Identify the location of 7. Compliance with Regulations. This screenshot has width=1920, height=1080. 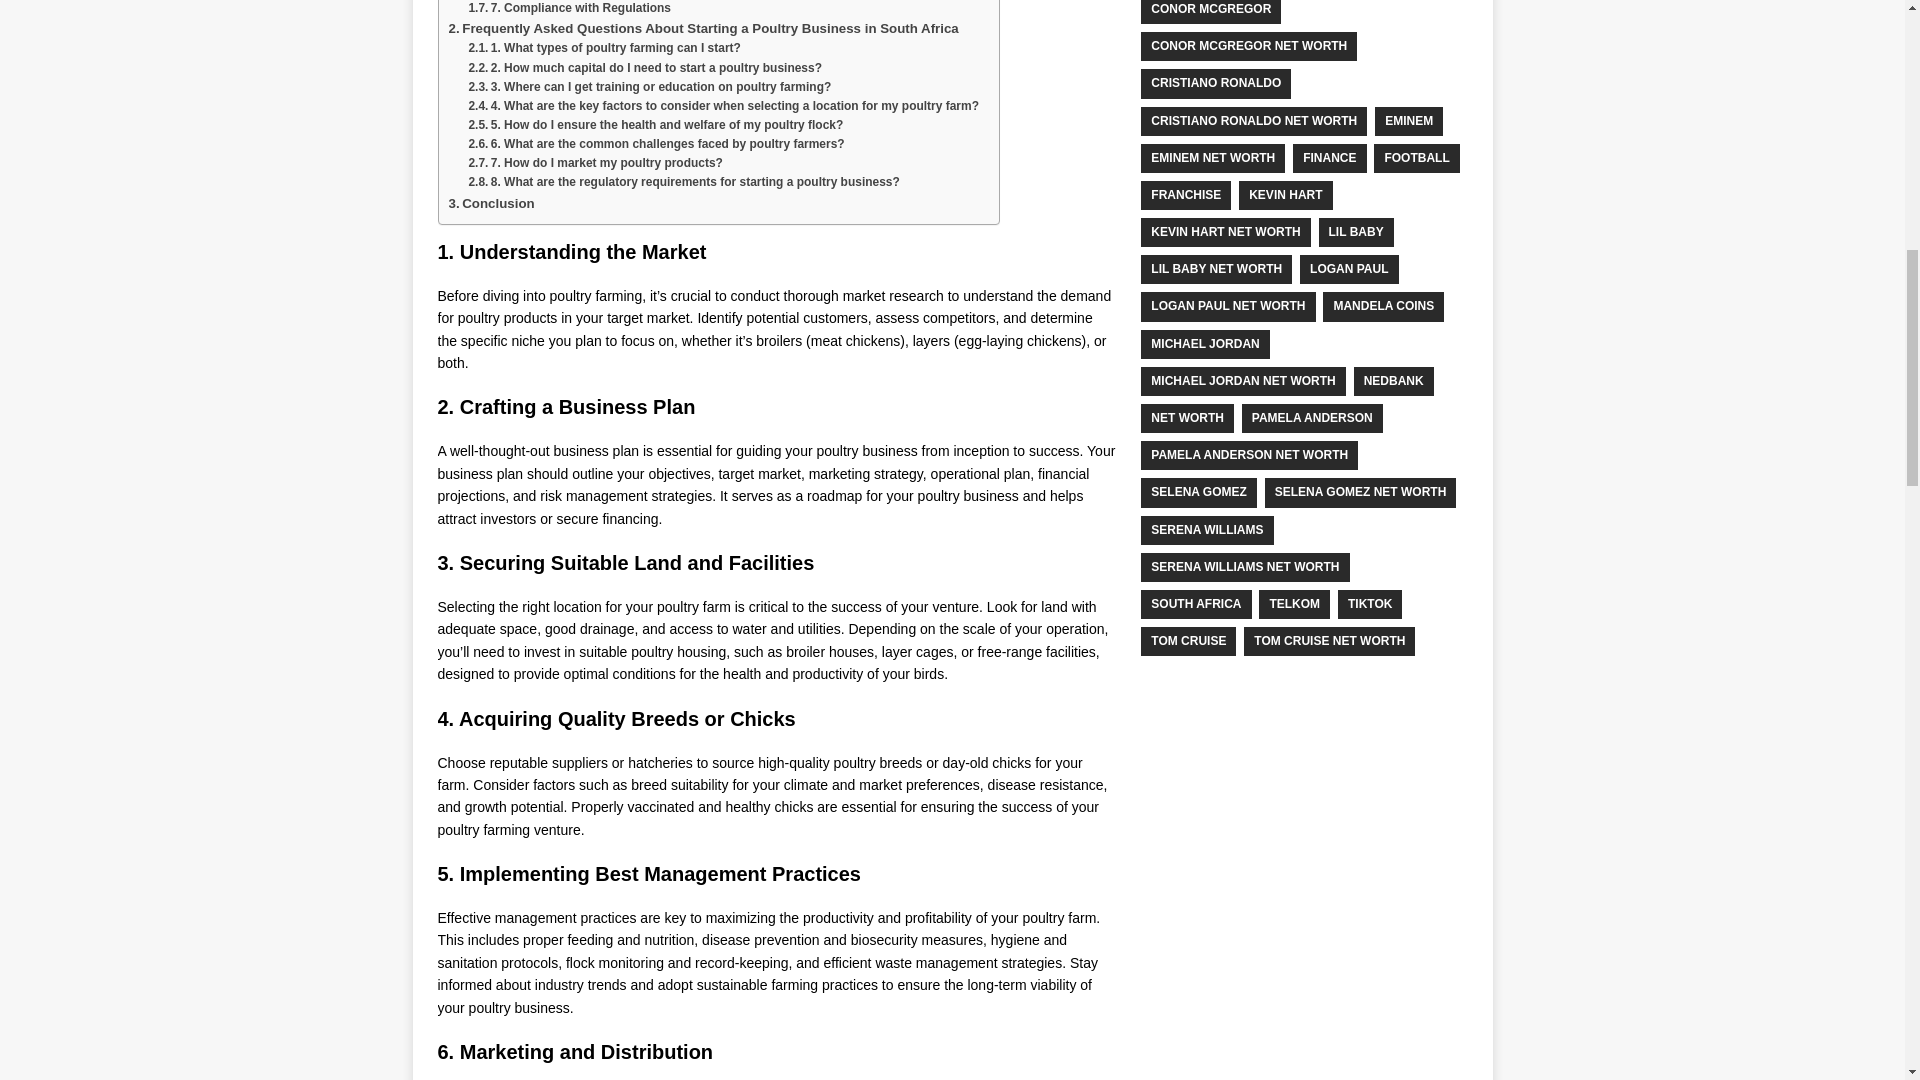
(569, 9).